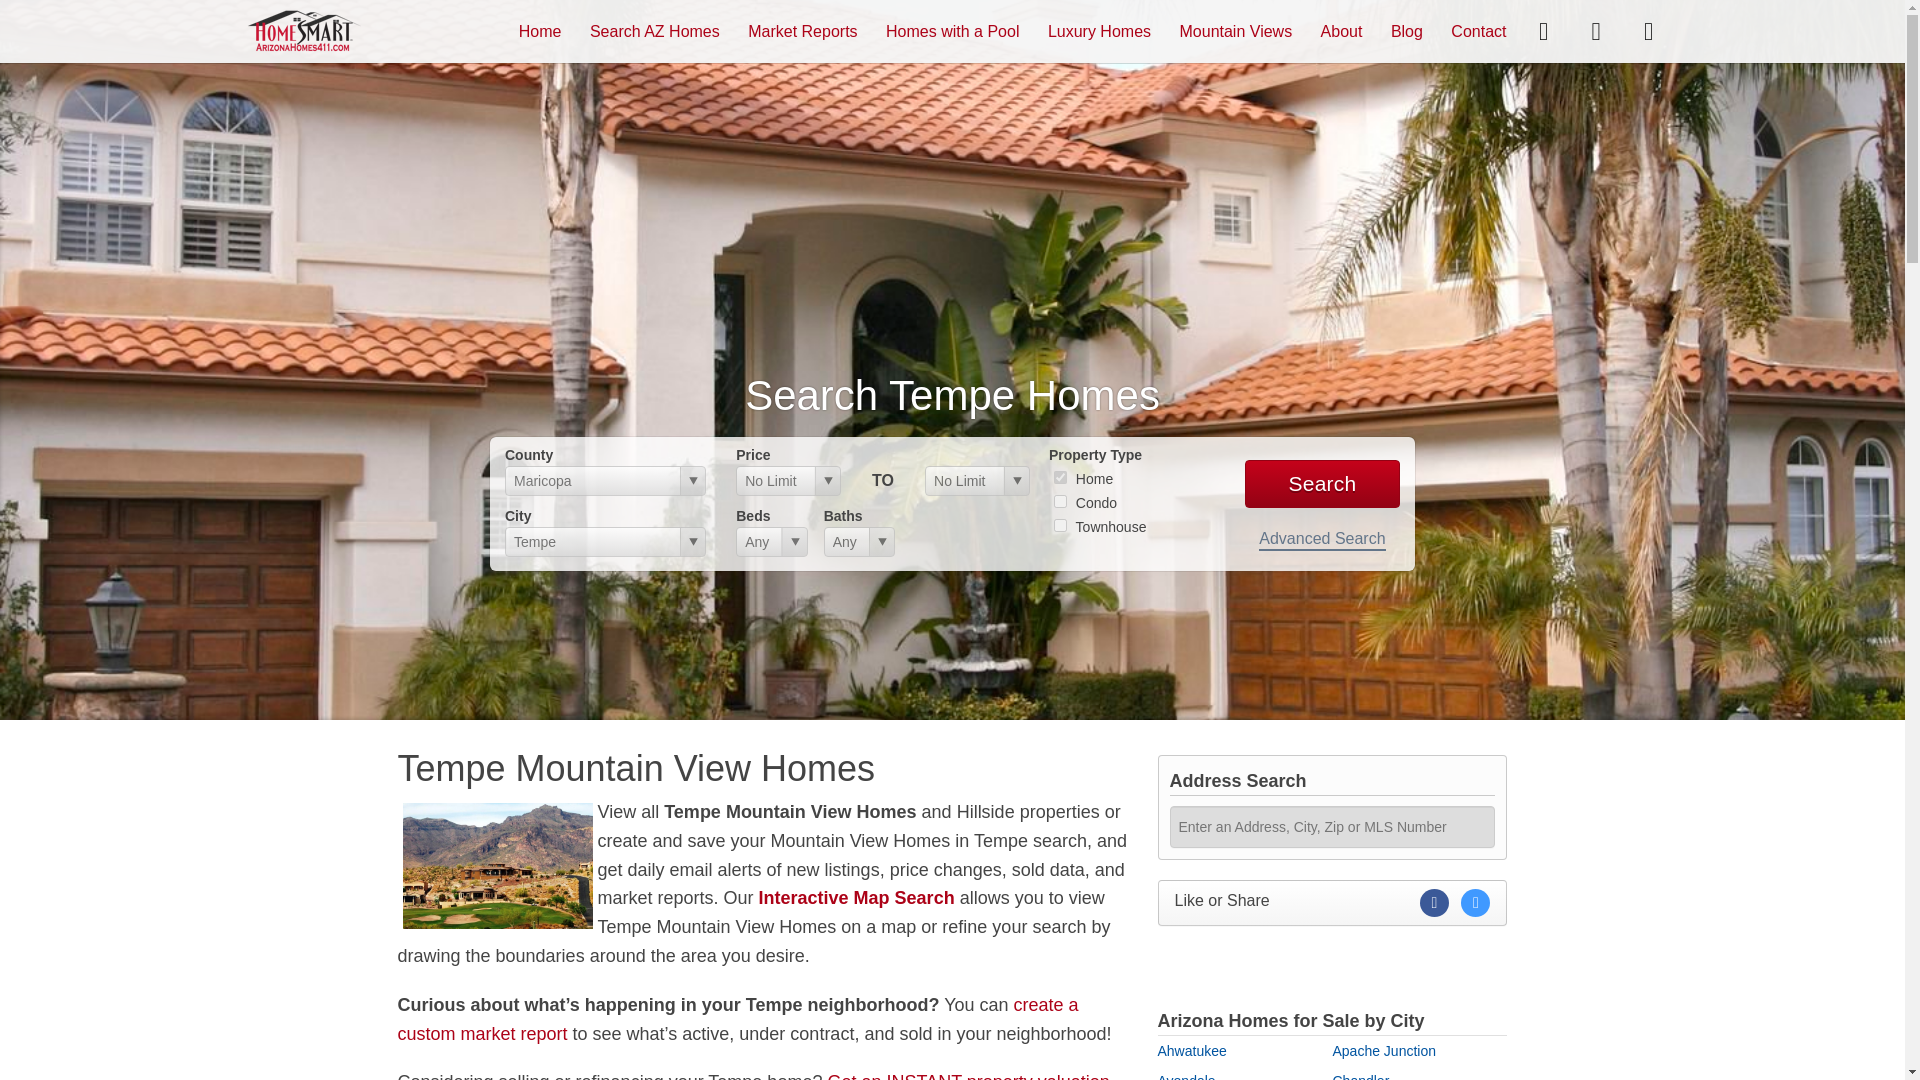 This screenshot has height=1080, width=1920. What do you see at coordinates (1406, 30) in the screenshot?
I see `Blog` at bounding box center [1406, 30].